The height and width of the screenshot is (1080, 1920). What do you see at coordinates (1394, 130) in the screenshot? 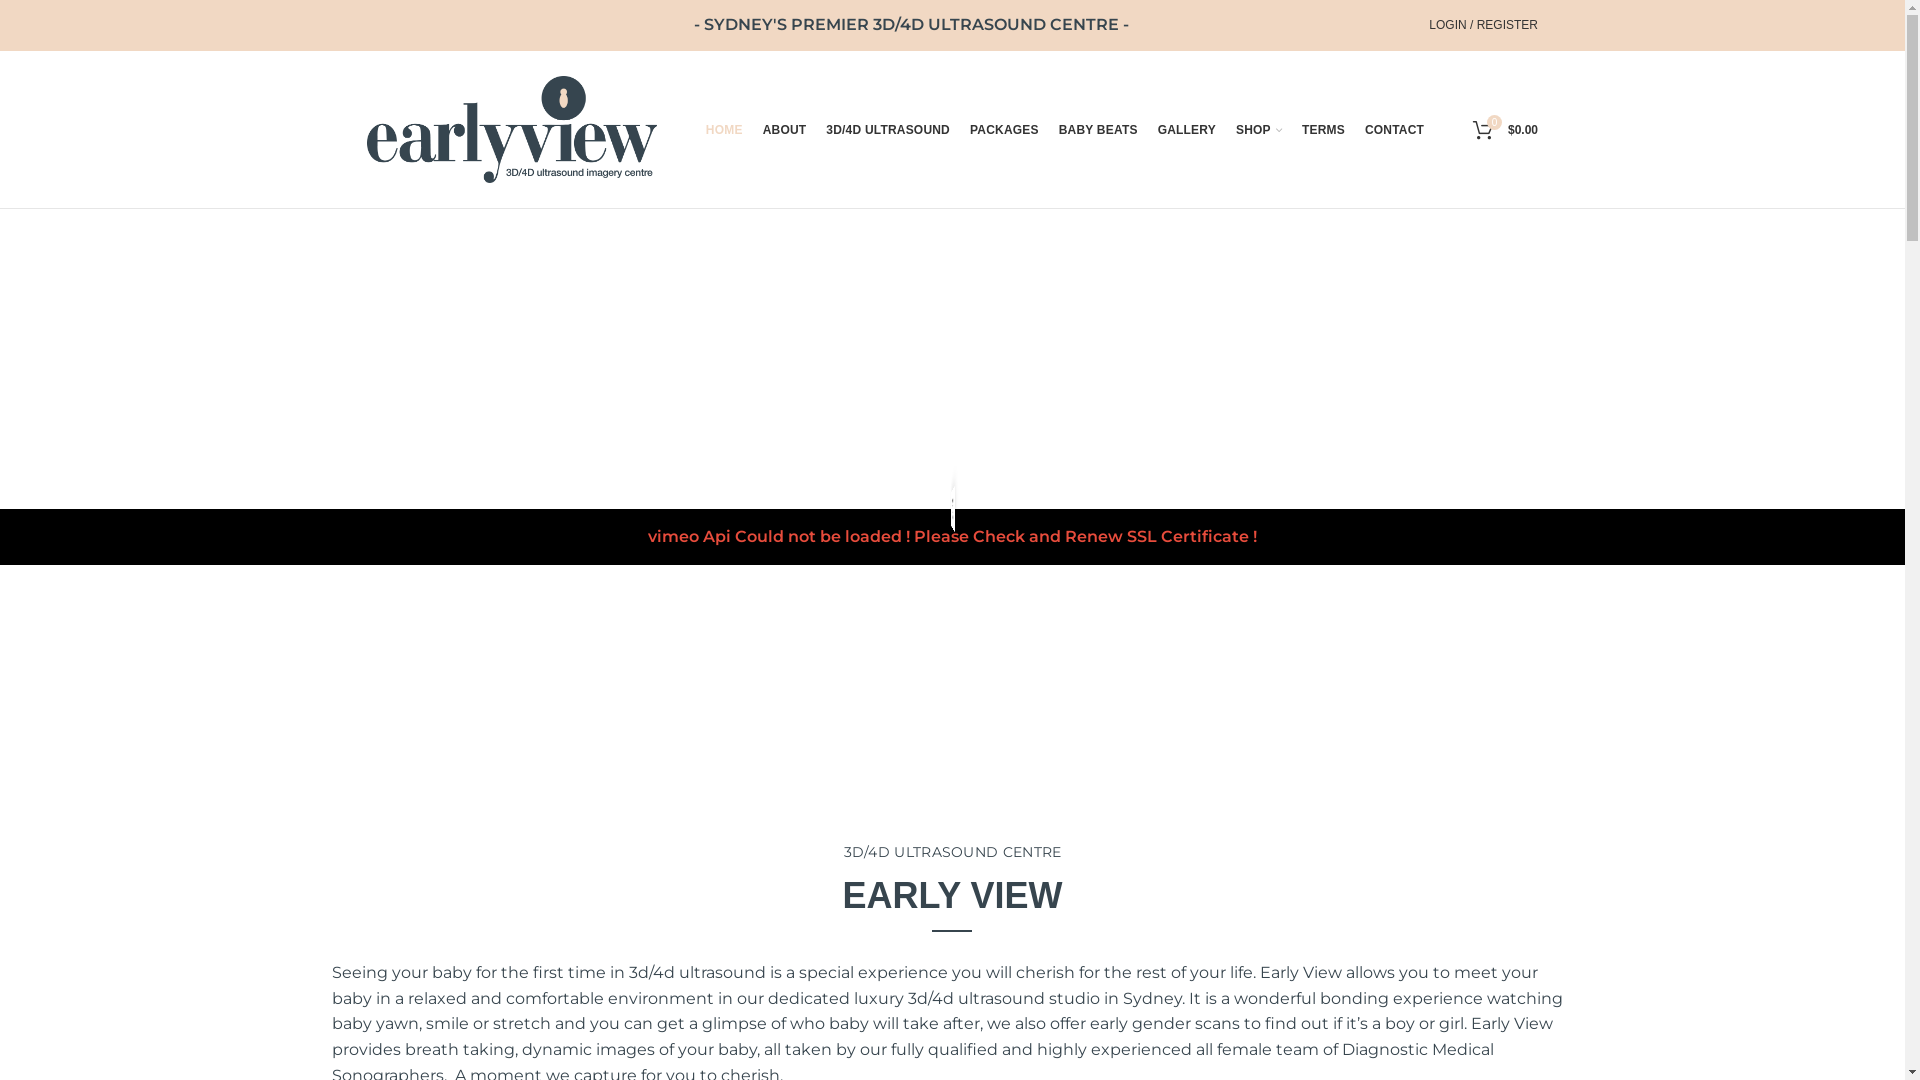
I see `CONTACT` at bounding box center [1394, 130].